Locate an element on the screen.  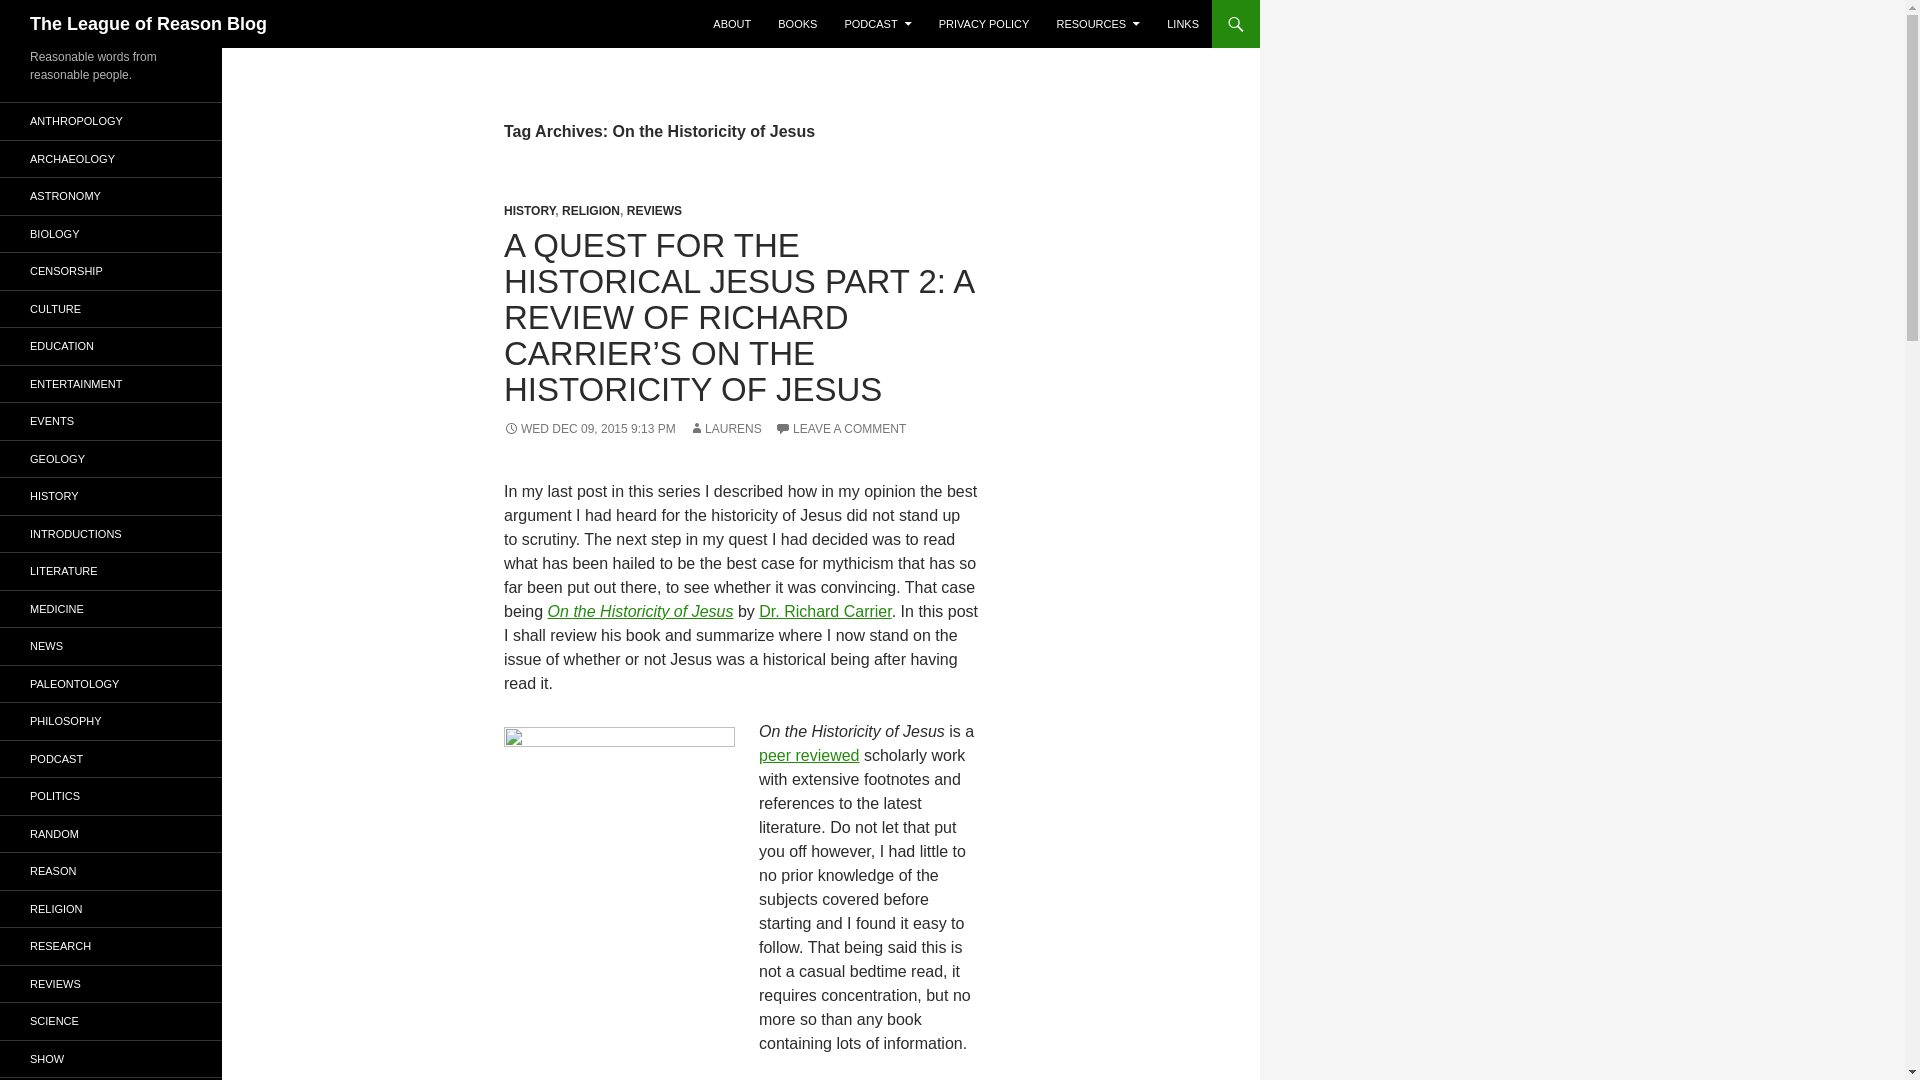
WED DEC 09, 2015 9:13 PM is located at coordinates (589, 429).